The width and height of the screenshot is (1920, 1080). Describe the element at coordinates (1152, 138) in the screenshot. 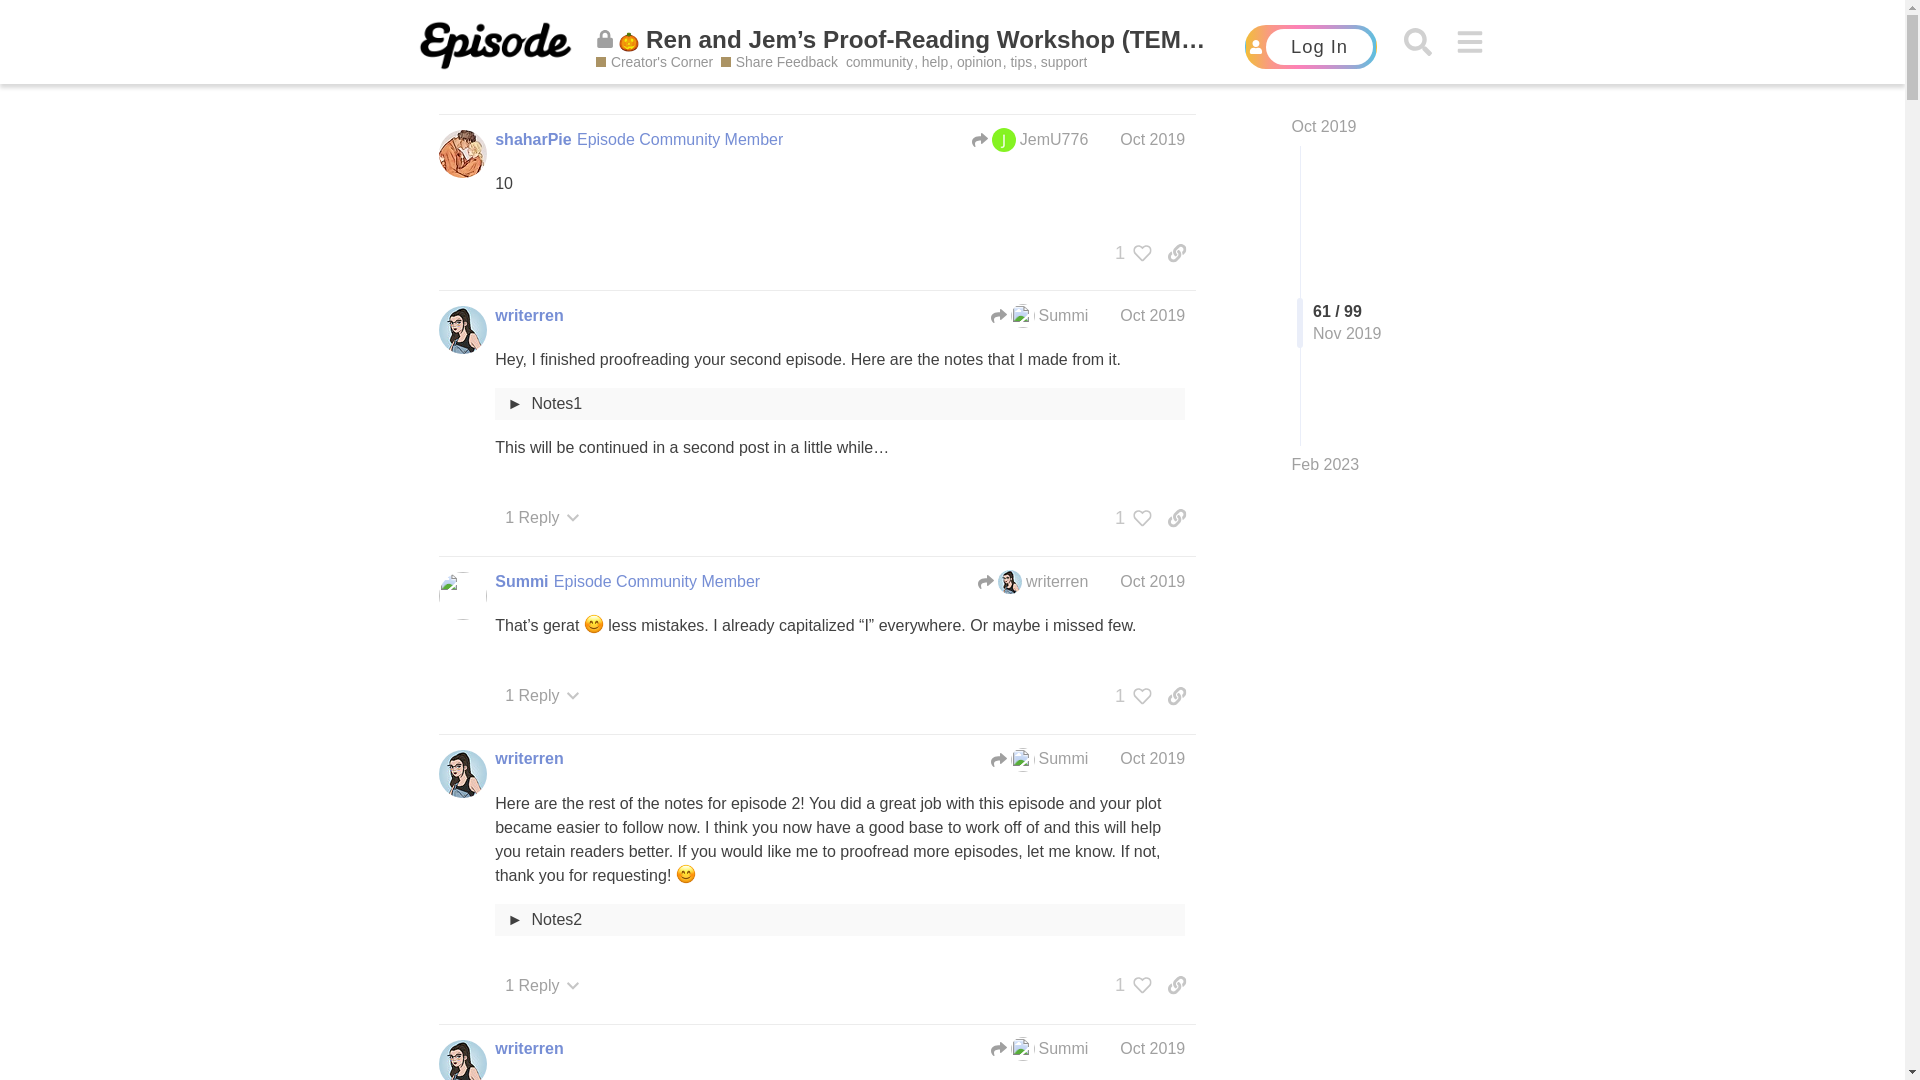

I see `Post date` at that location.